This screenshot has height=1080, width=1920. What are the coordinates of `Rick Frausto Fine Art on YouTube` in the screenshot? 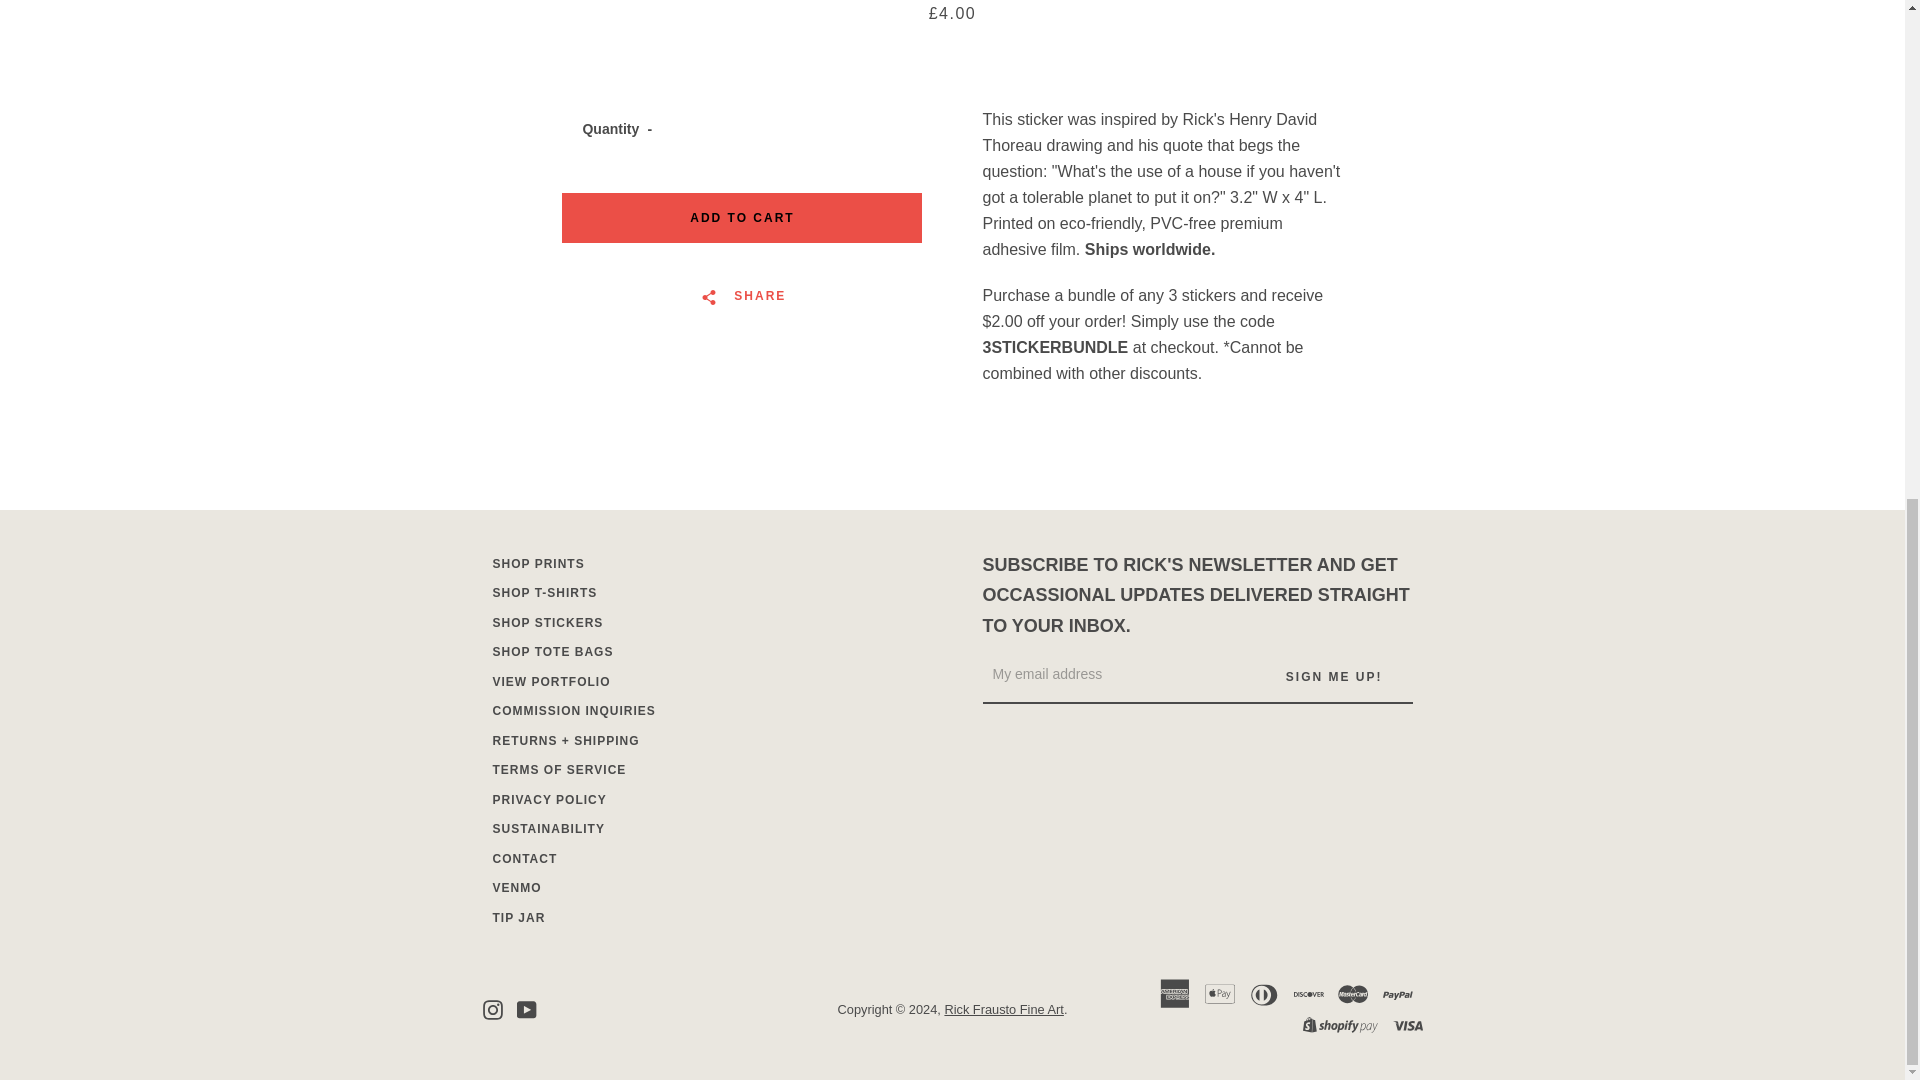 It's located at (526, 1008).